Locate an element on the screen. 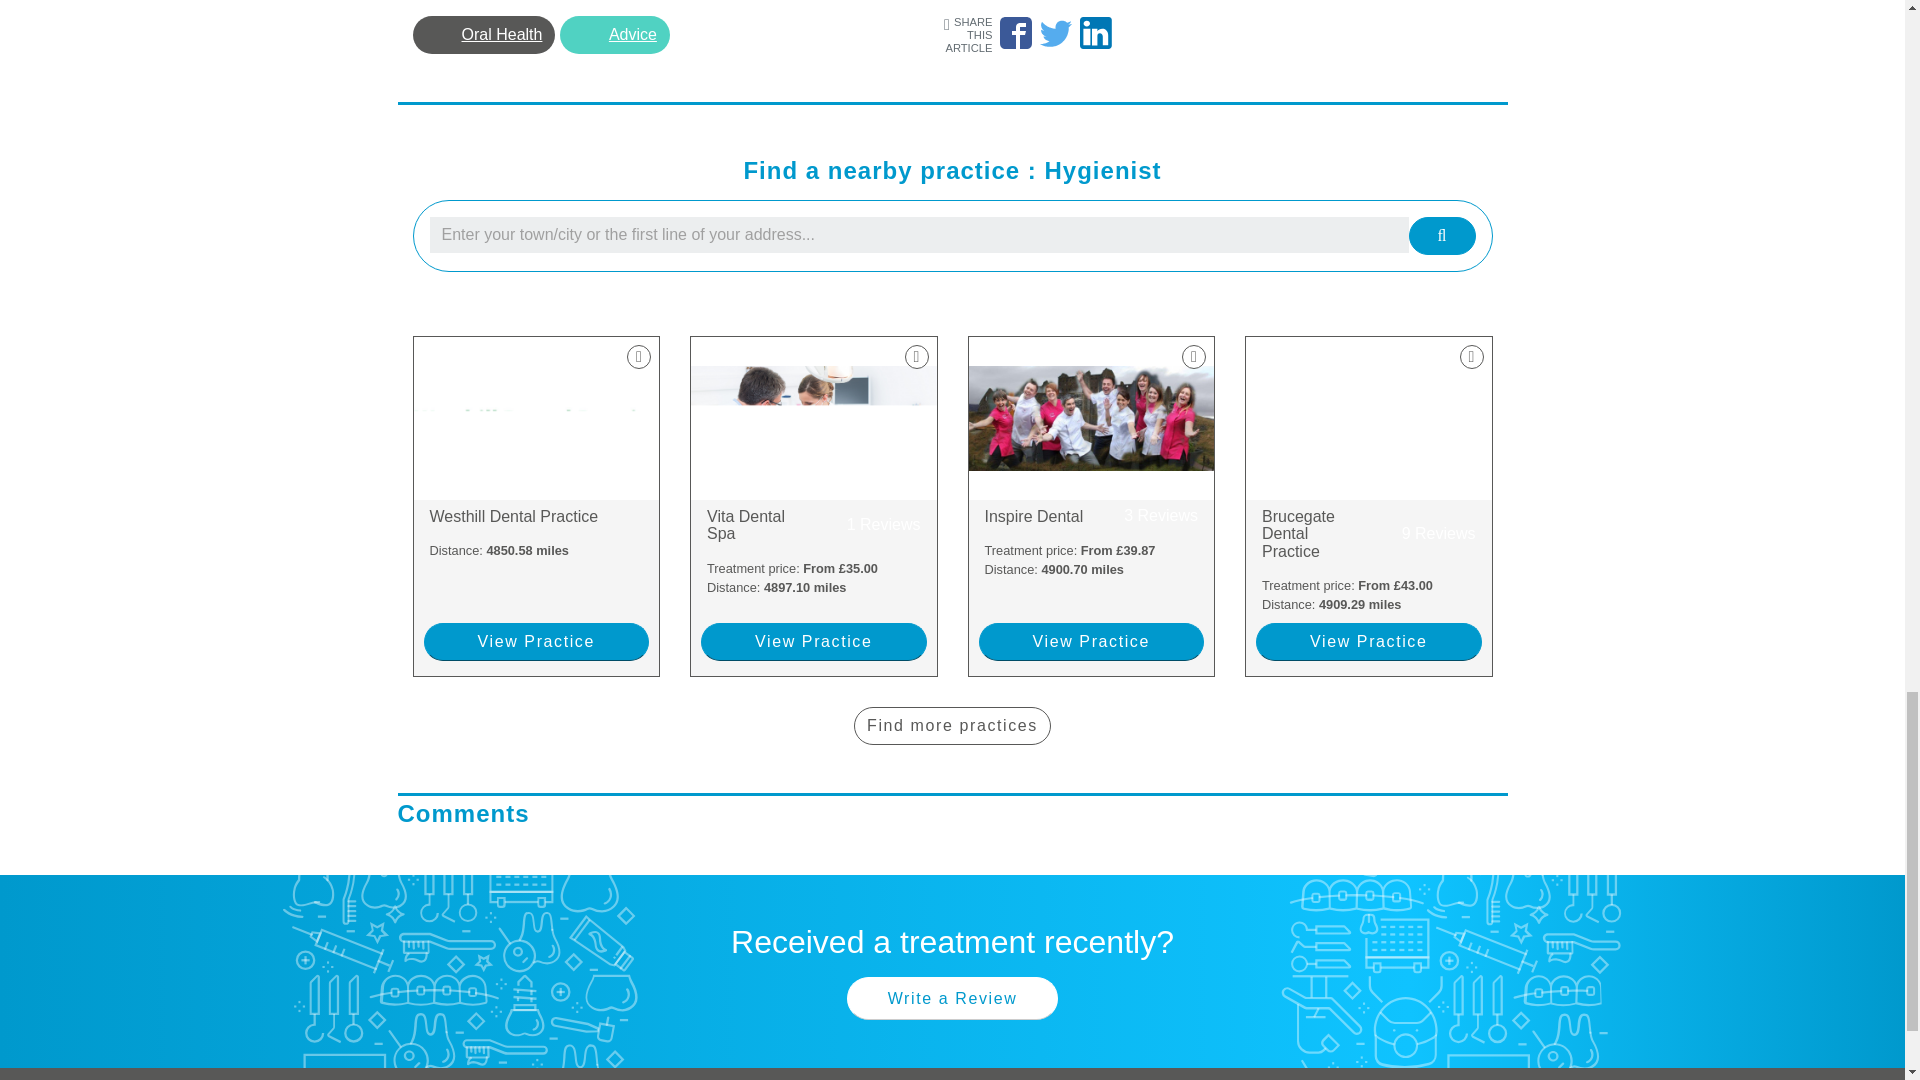 This screenshot has width=1920, height=1080. Share article on LinkedIn is located at coordinates (1016, 32).